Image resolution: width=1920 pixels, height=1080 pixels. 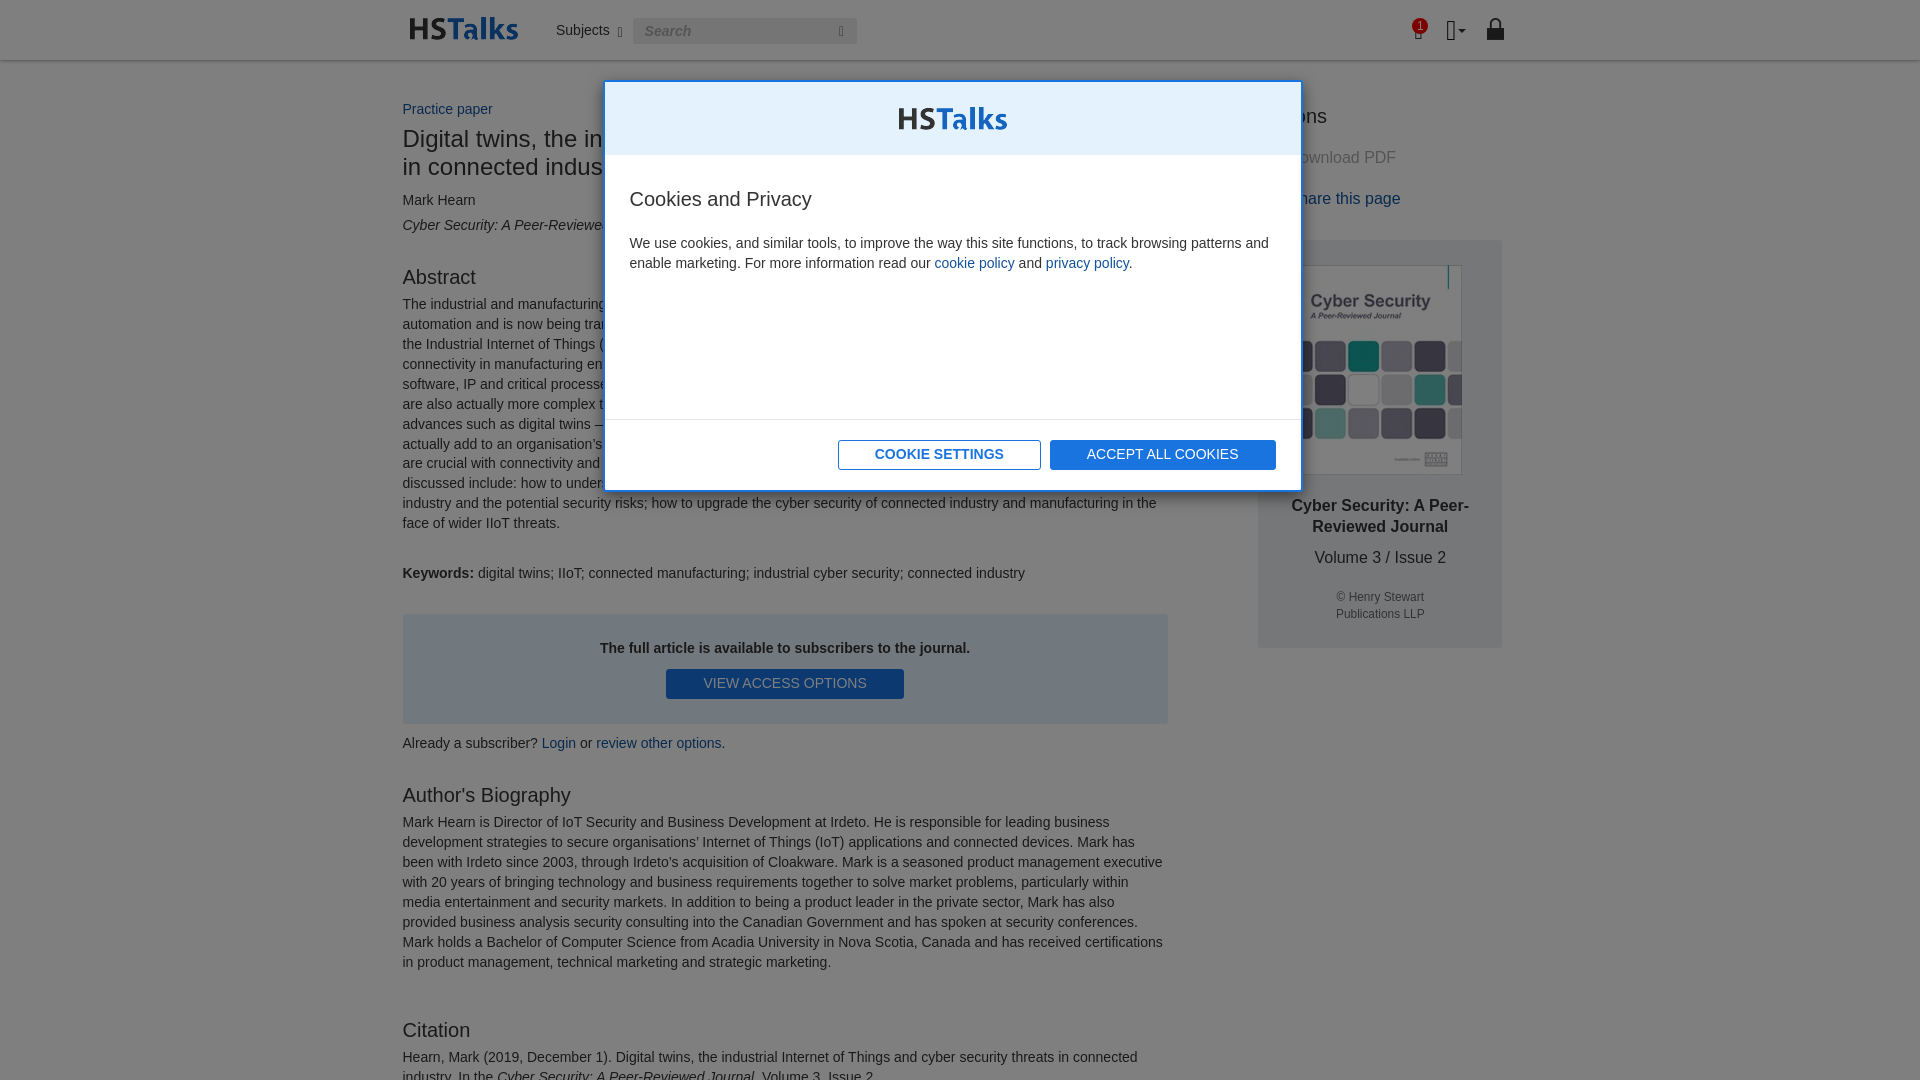 What do you see at coordinates (784, 683) in the screenshot?
I see `VIEW ACCESS OPTIONS` at bounding box center [784, 683].